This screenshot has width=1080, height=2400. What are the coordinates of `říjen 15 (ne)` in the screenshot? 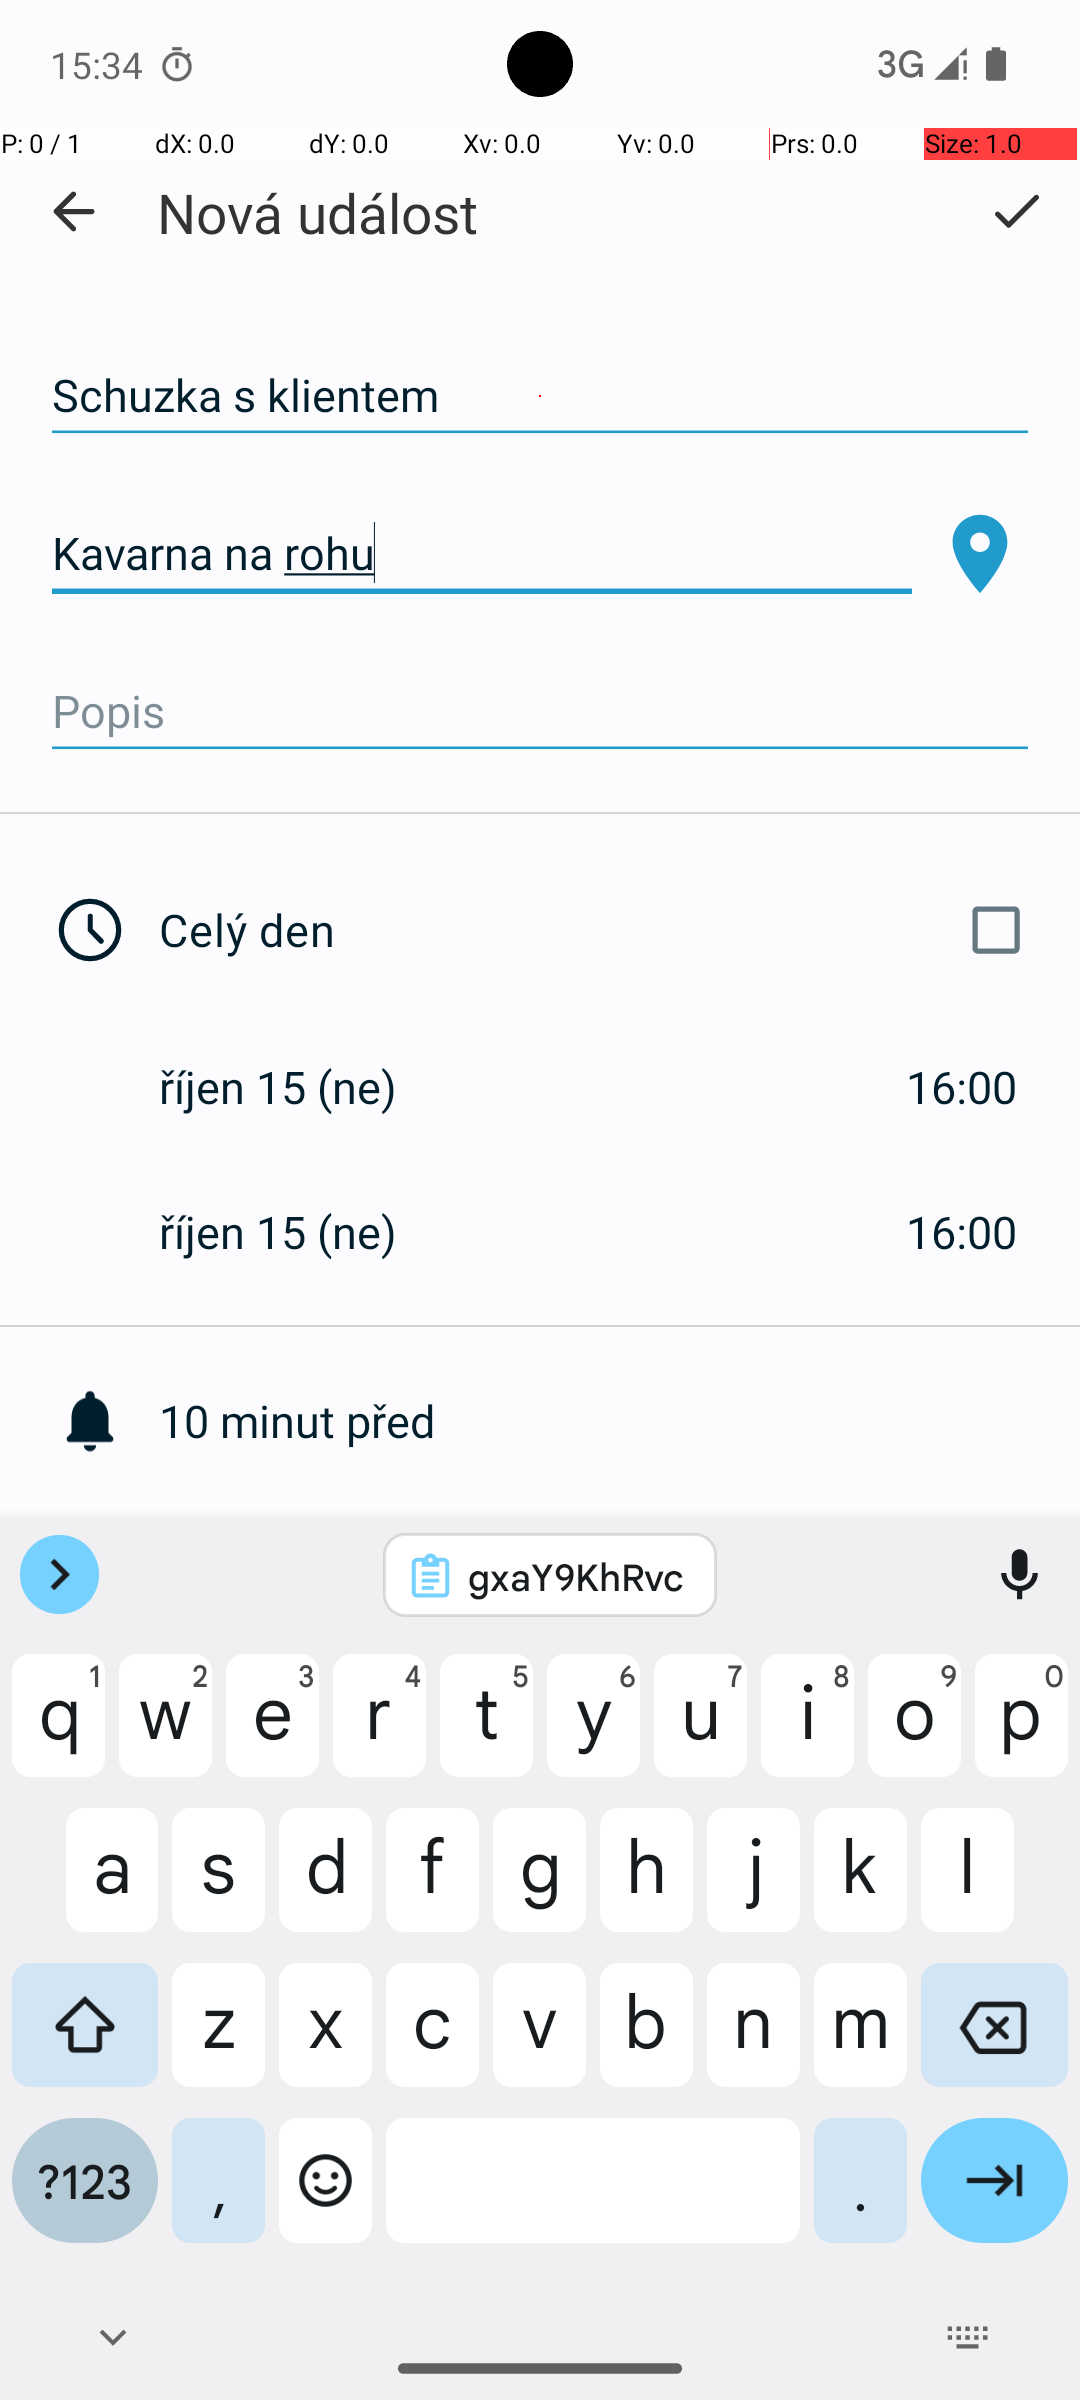 It's located at (299, 1086).